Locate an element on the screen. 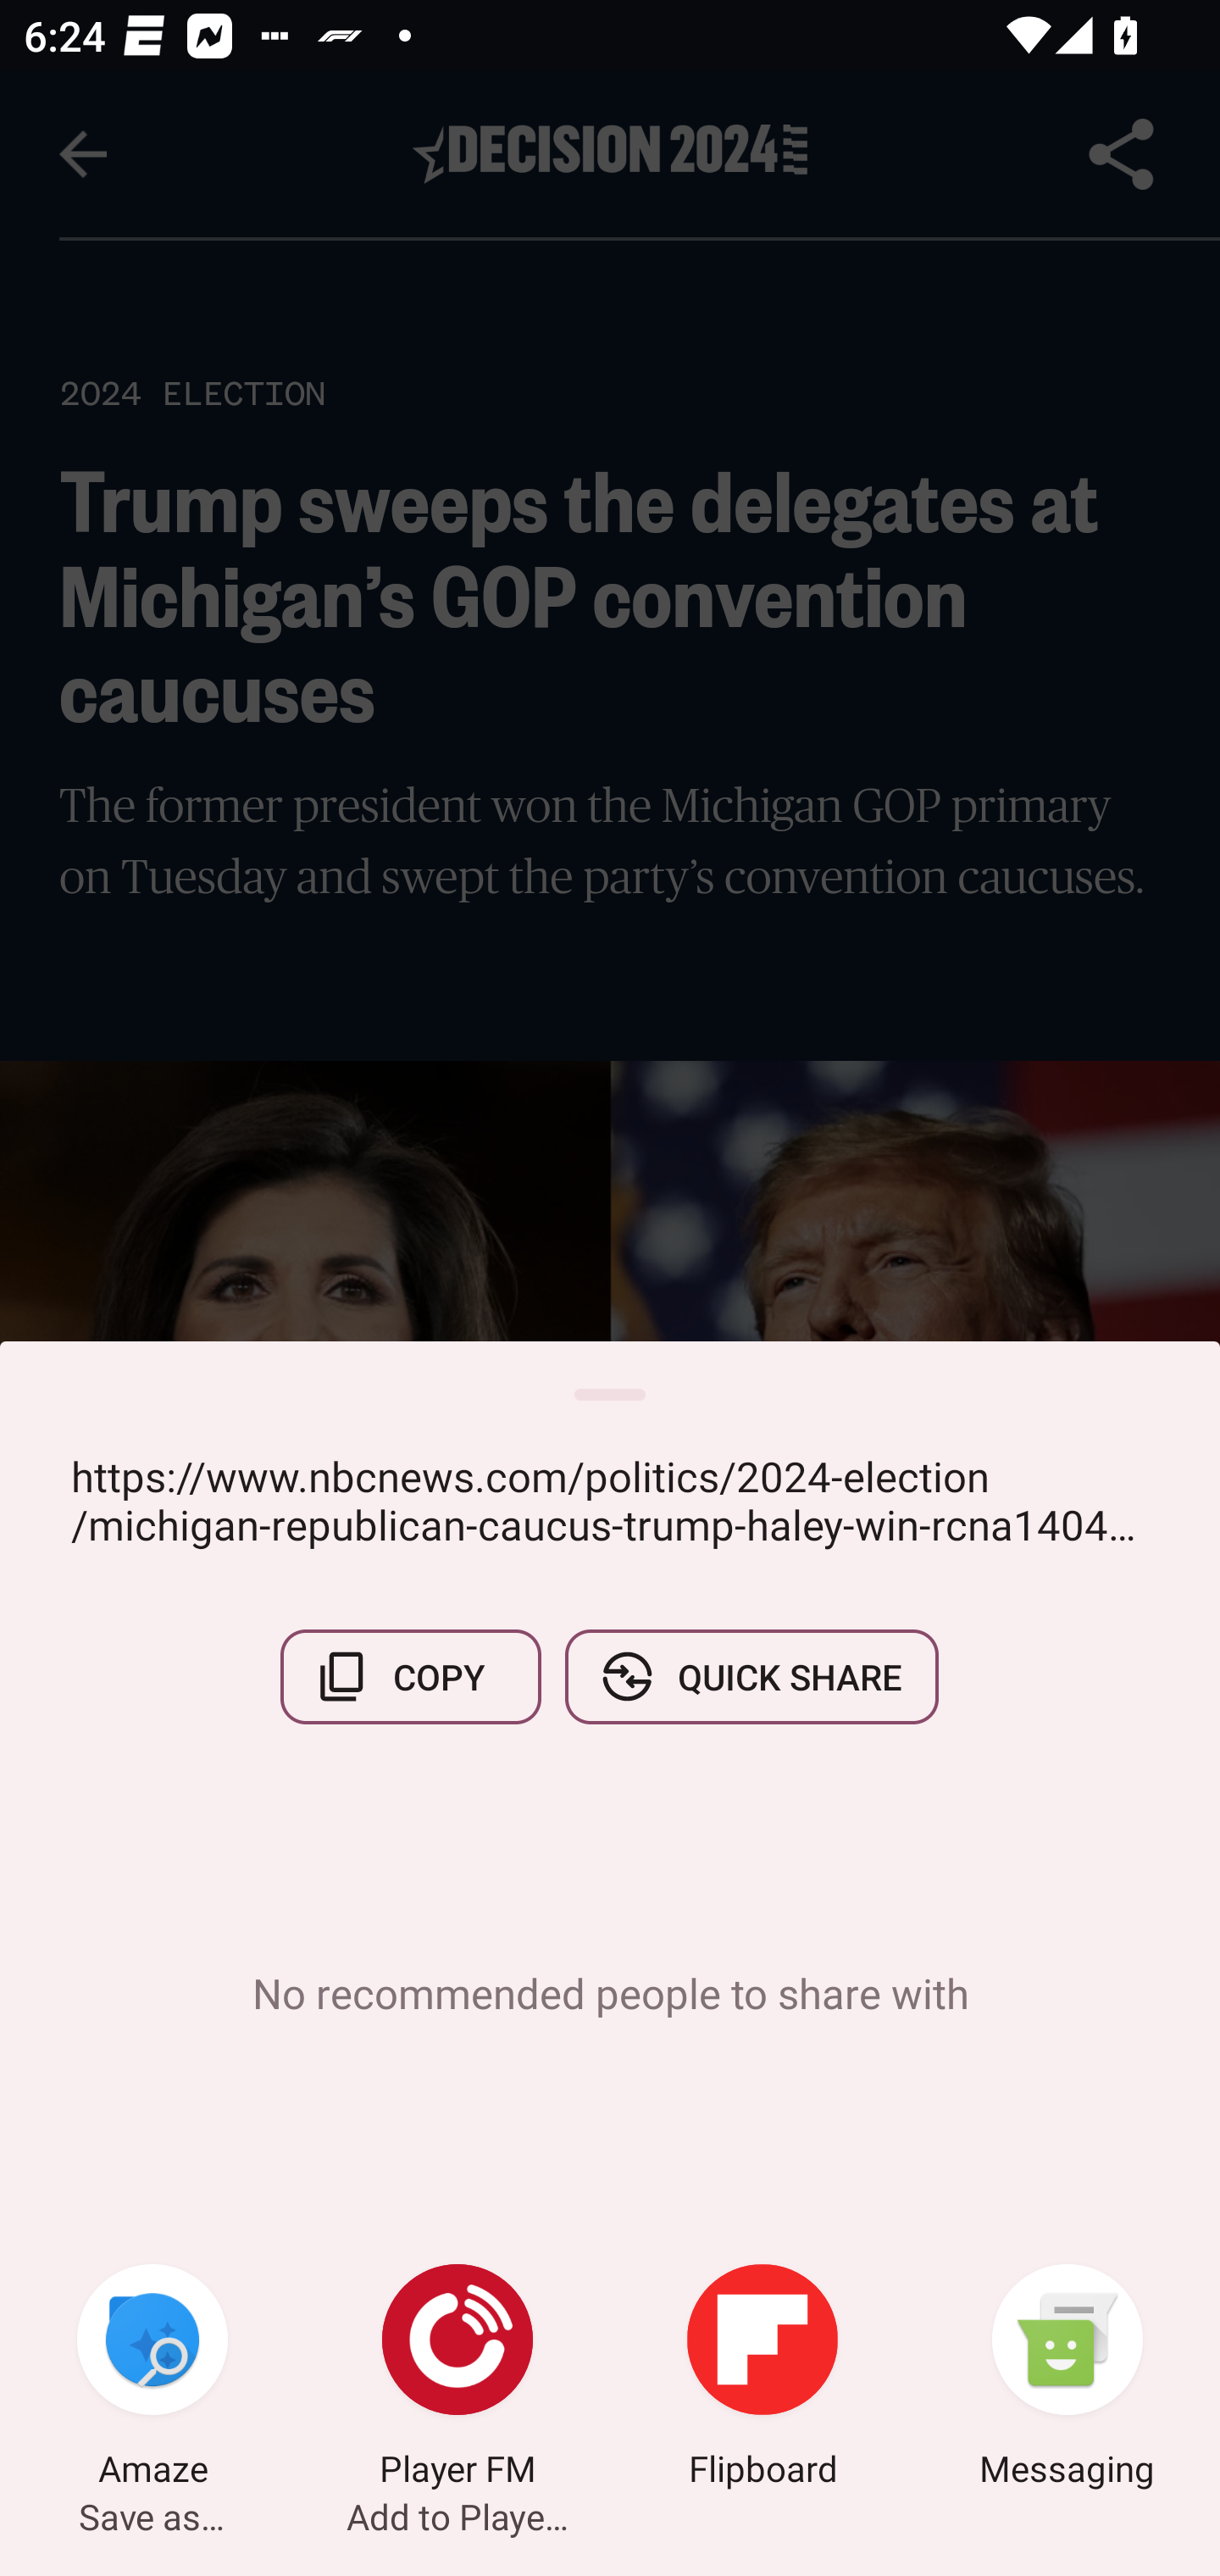 The image size is (1220, 2576). Messaging is located at coordinates (1067, 2379).